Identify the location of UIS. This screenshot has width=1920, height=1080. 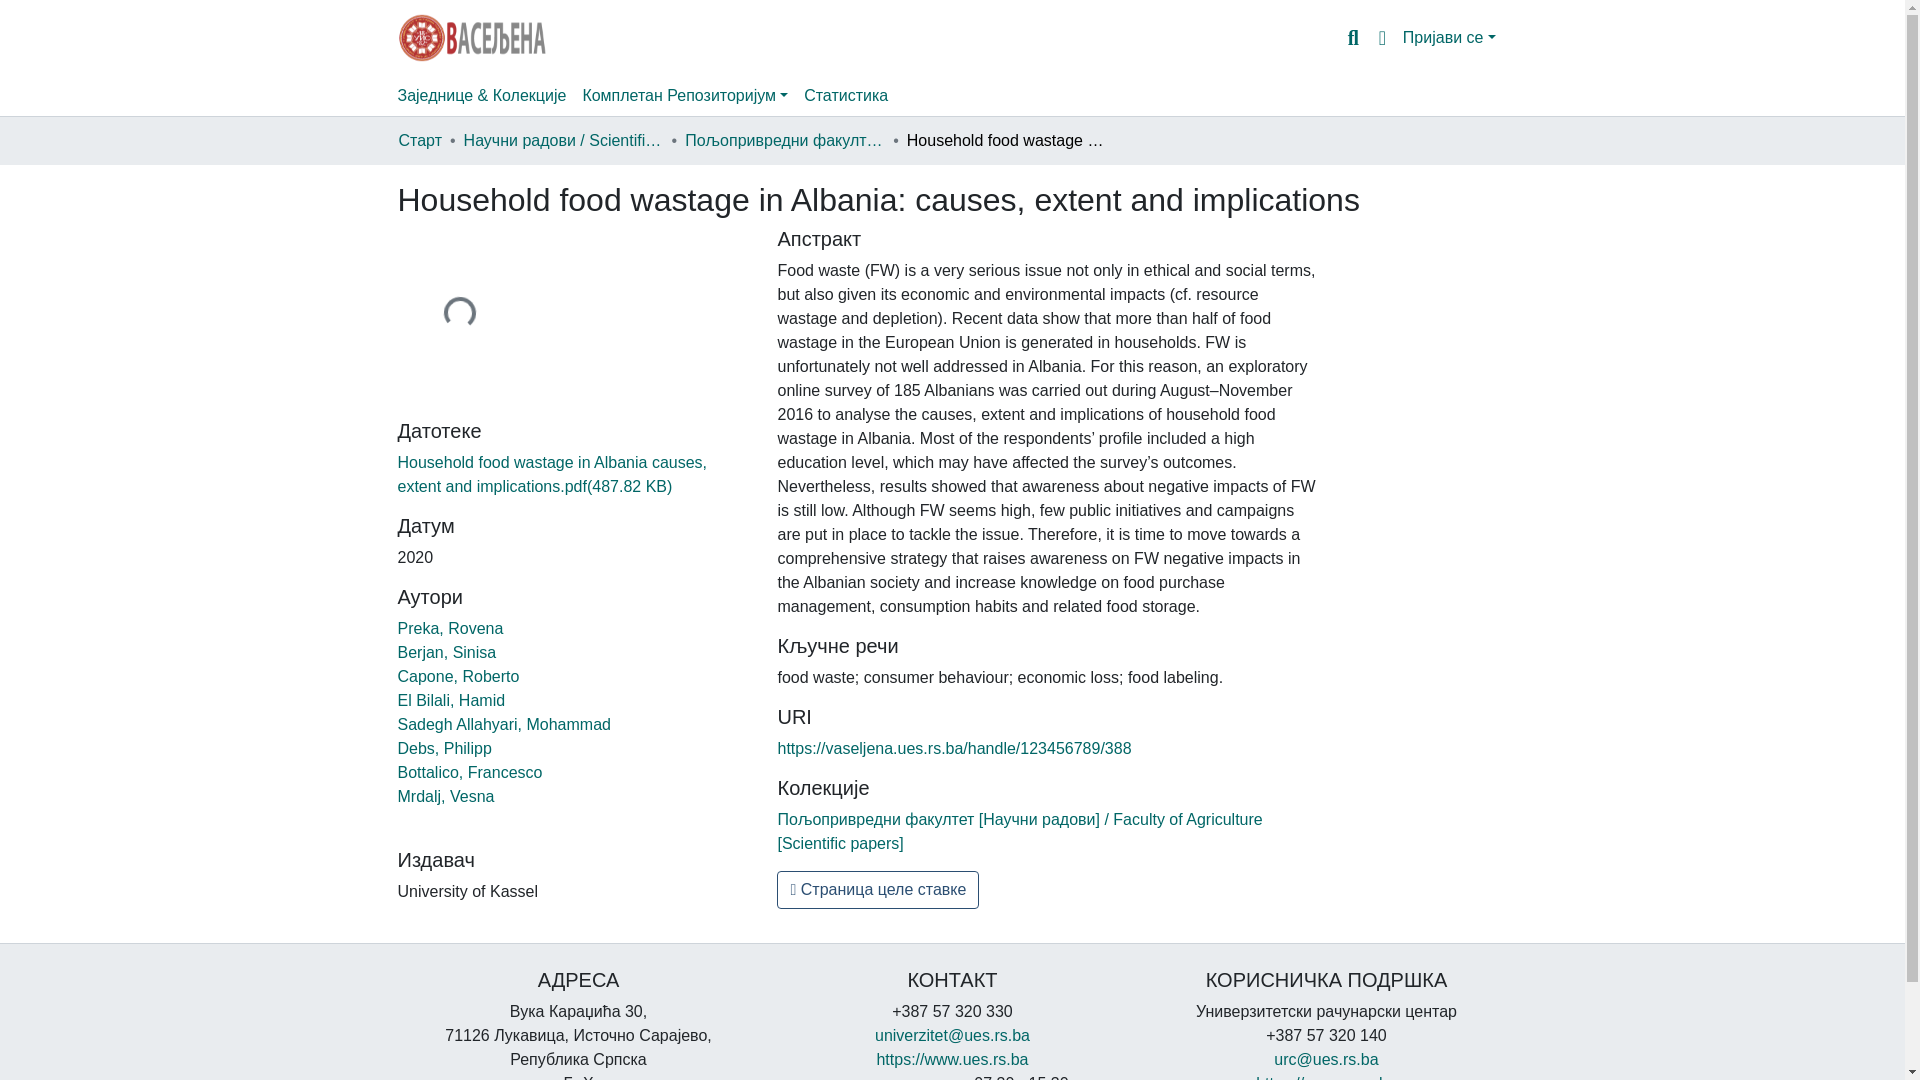
(1326, 1077).